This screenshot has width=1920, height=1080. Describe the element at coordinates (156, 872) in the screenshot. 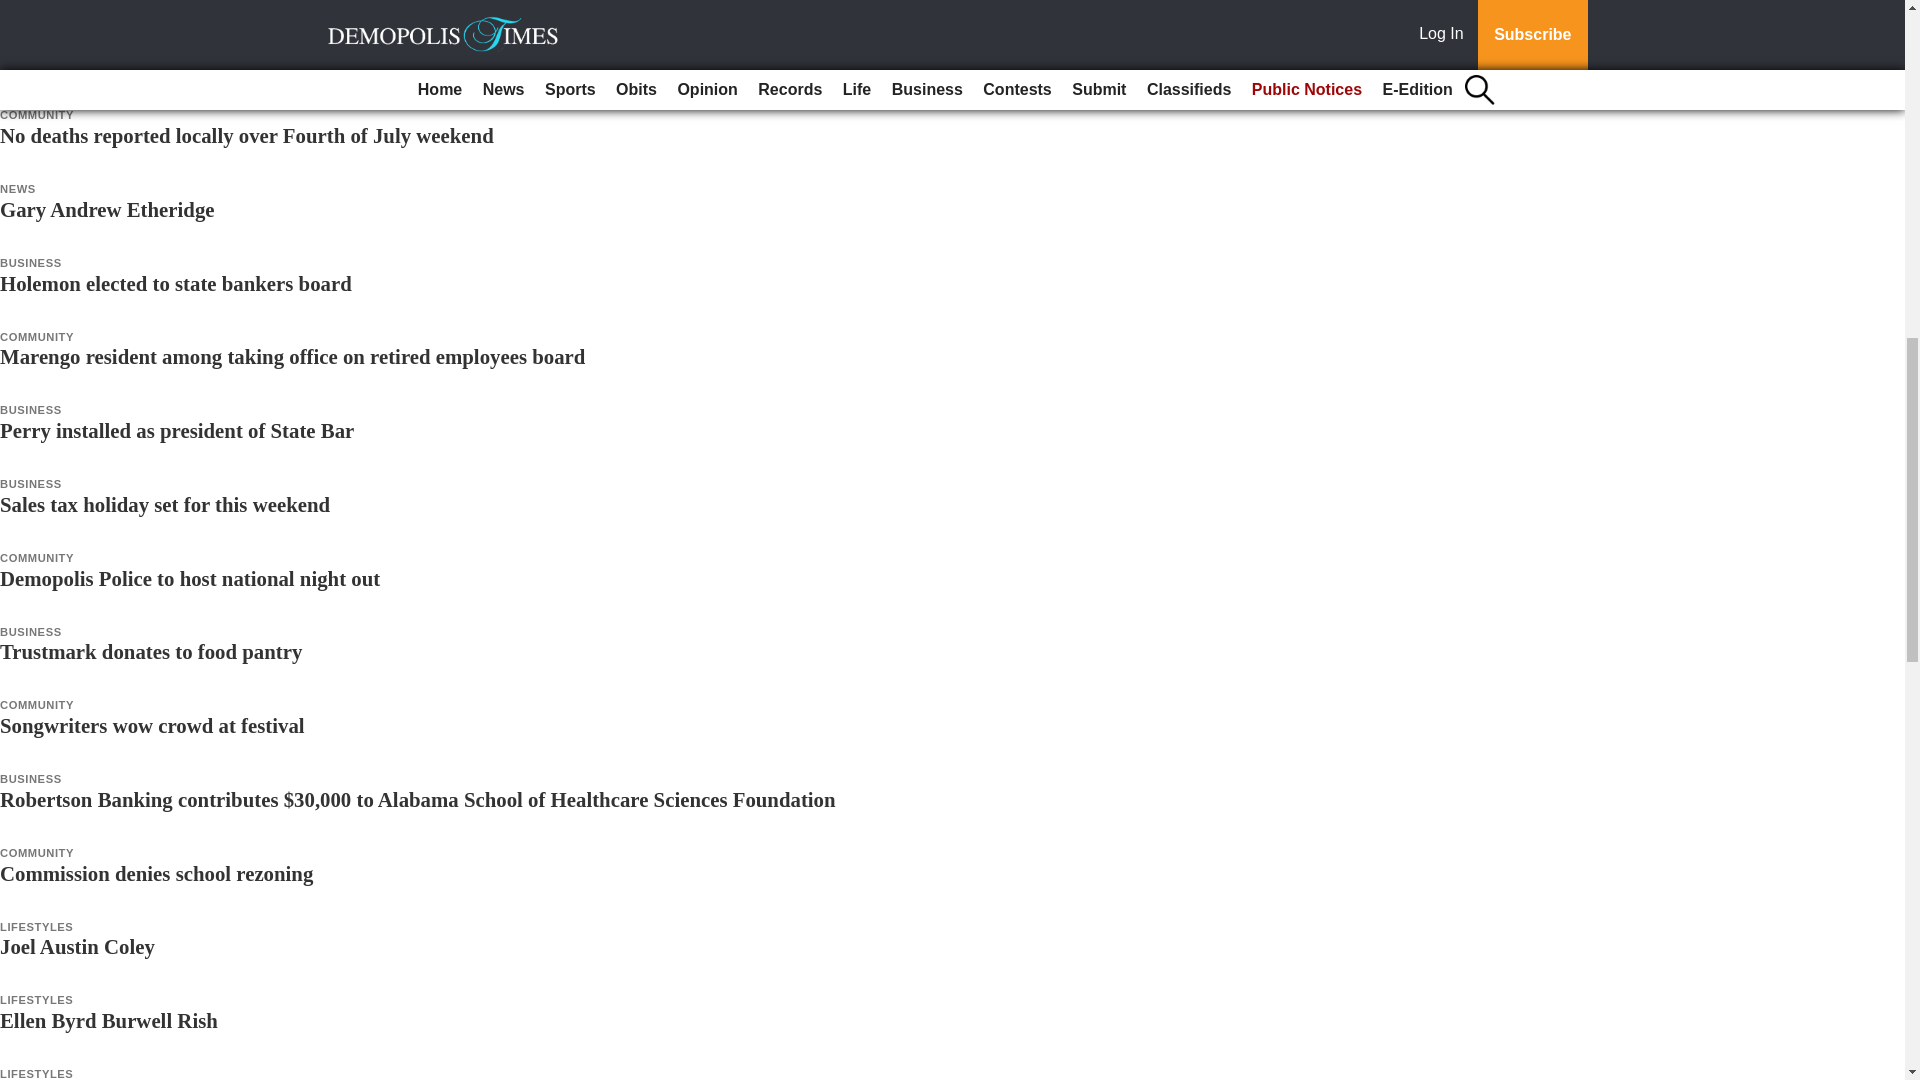

I see `Commission denies school rezoning` at that location.